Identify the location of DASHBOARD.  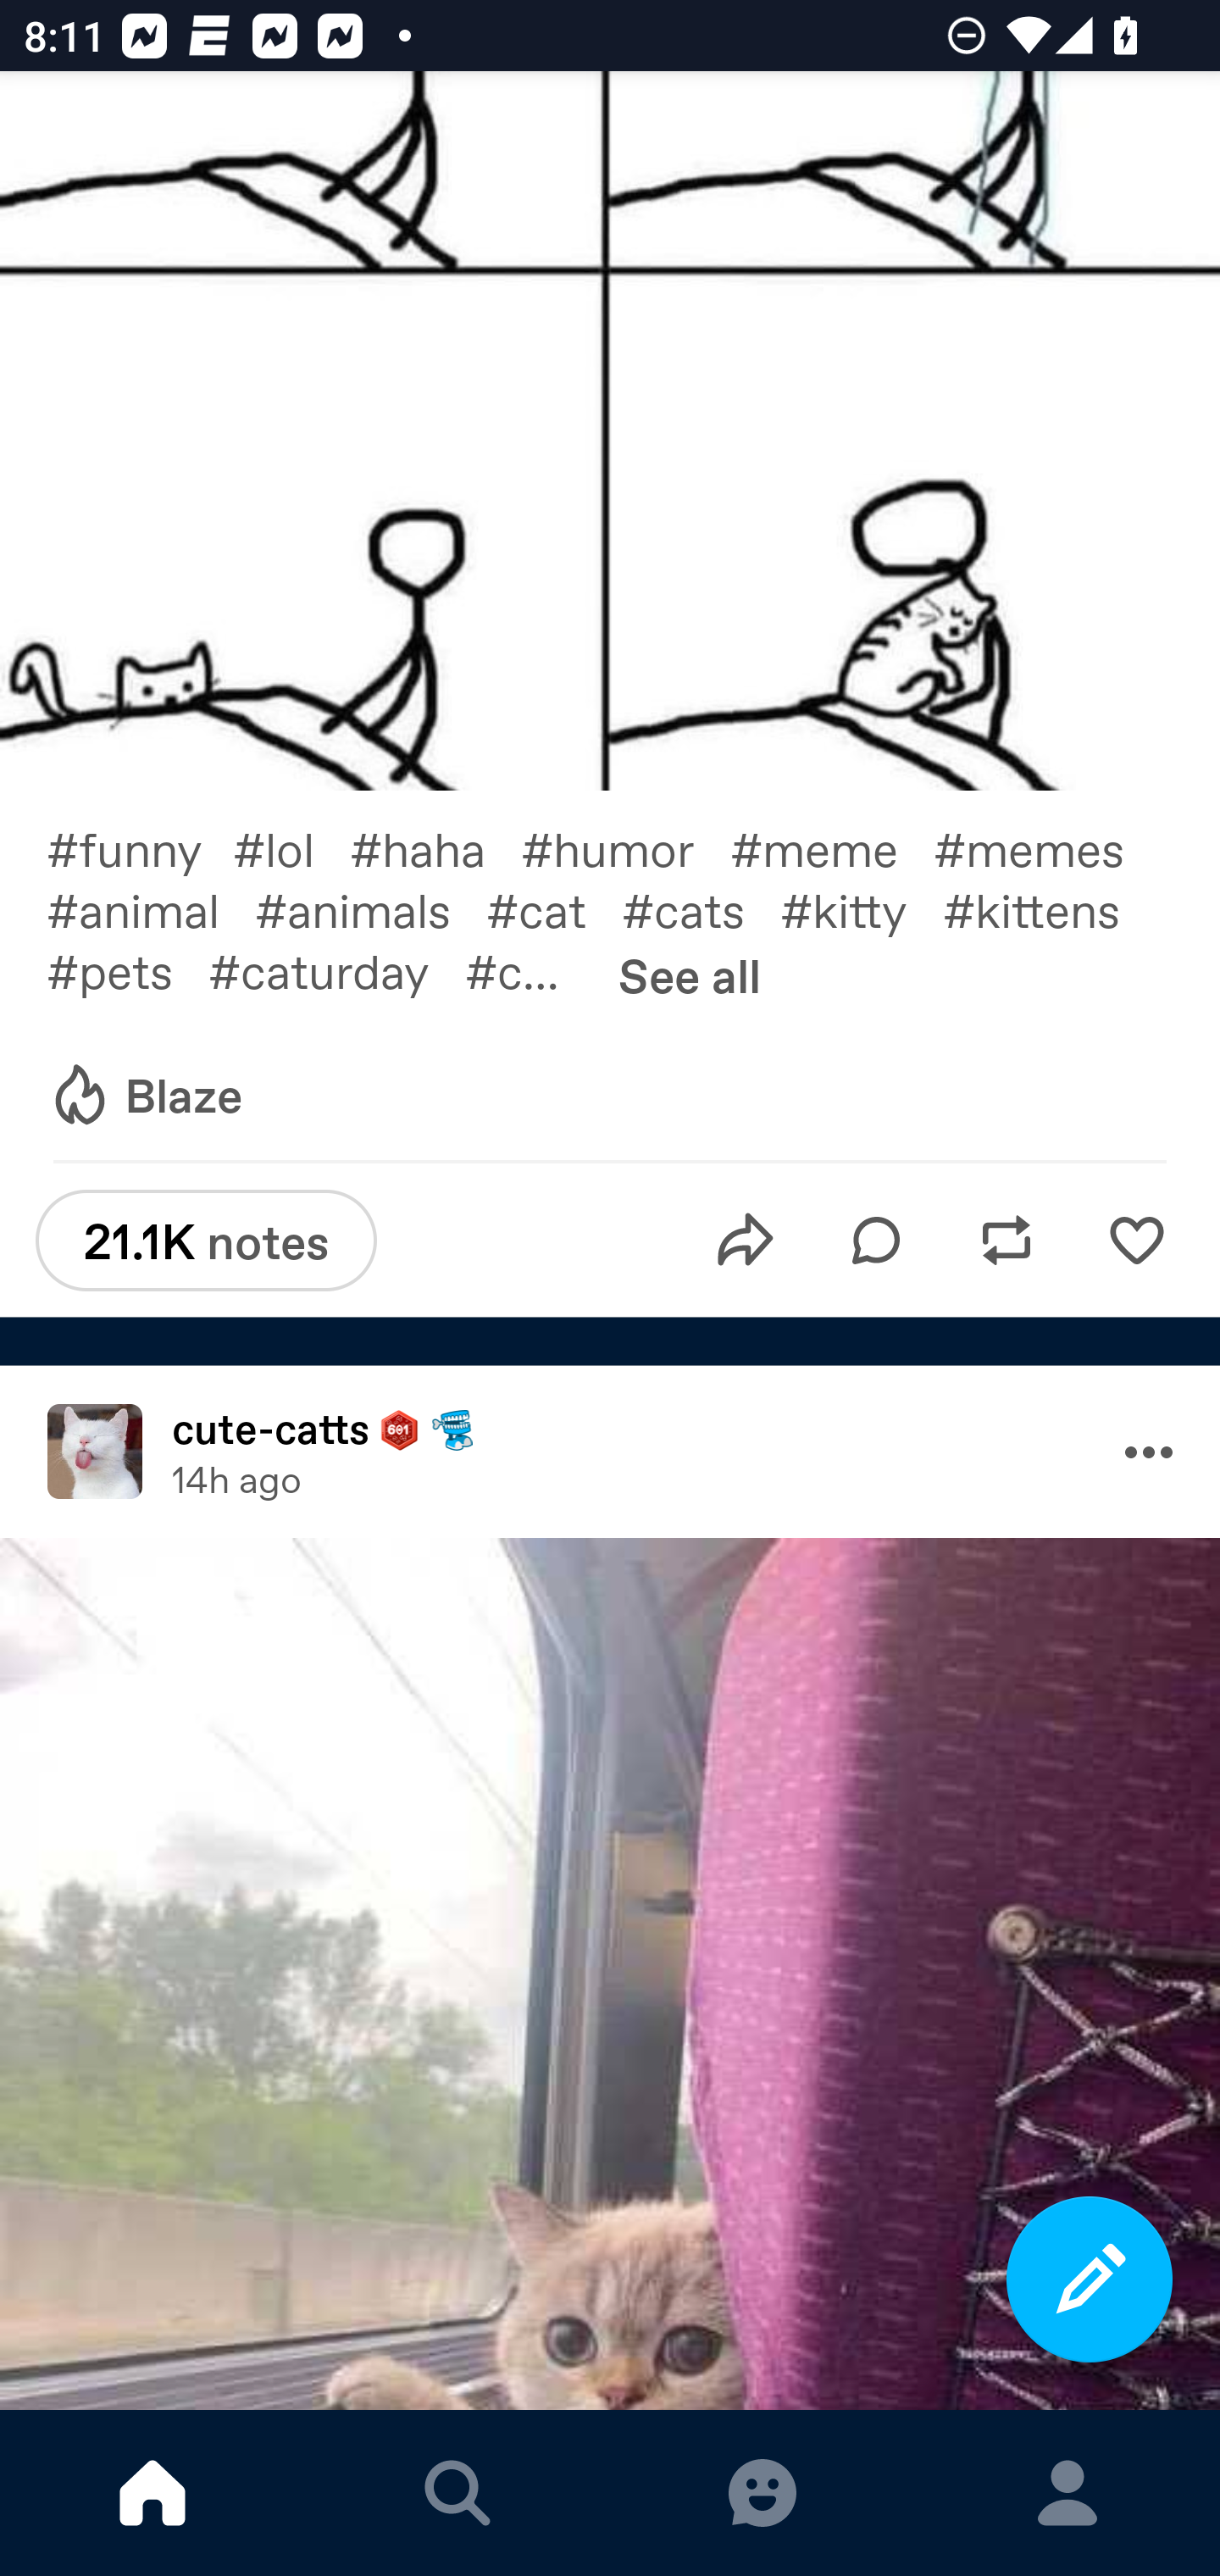
(152, 2493).